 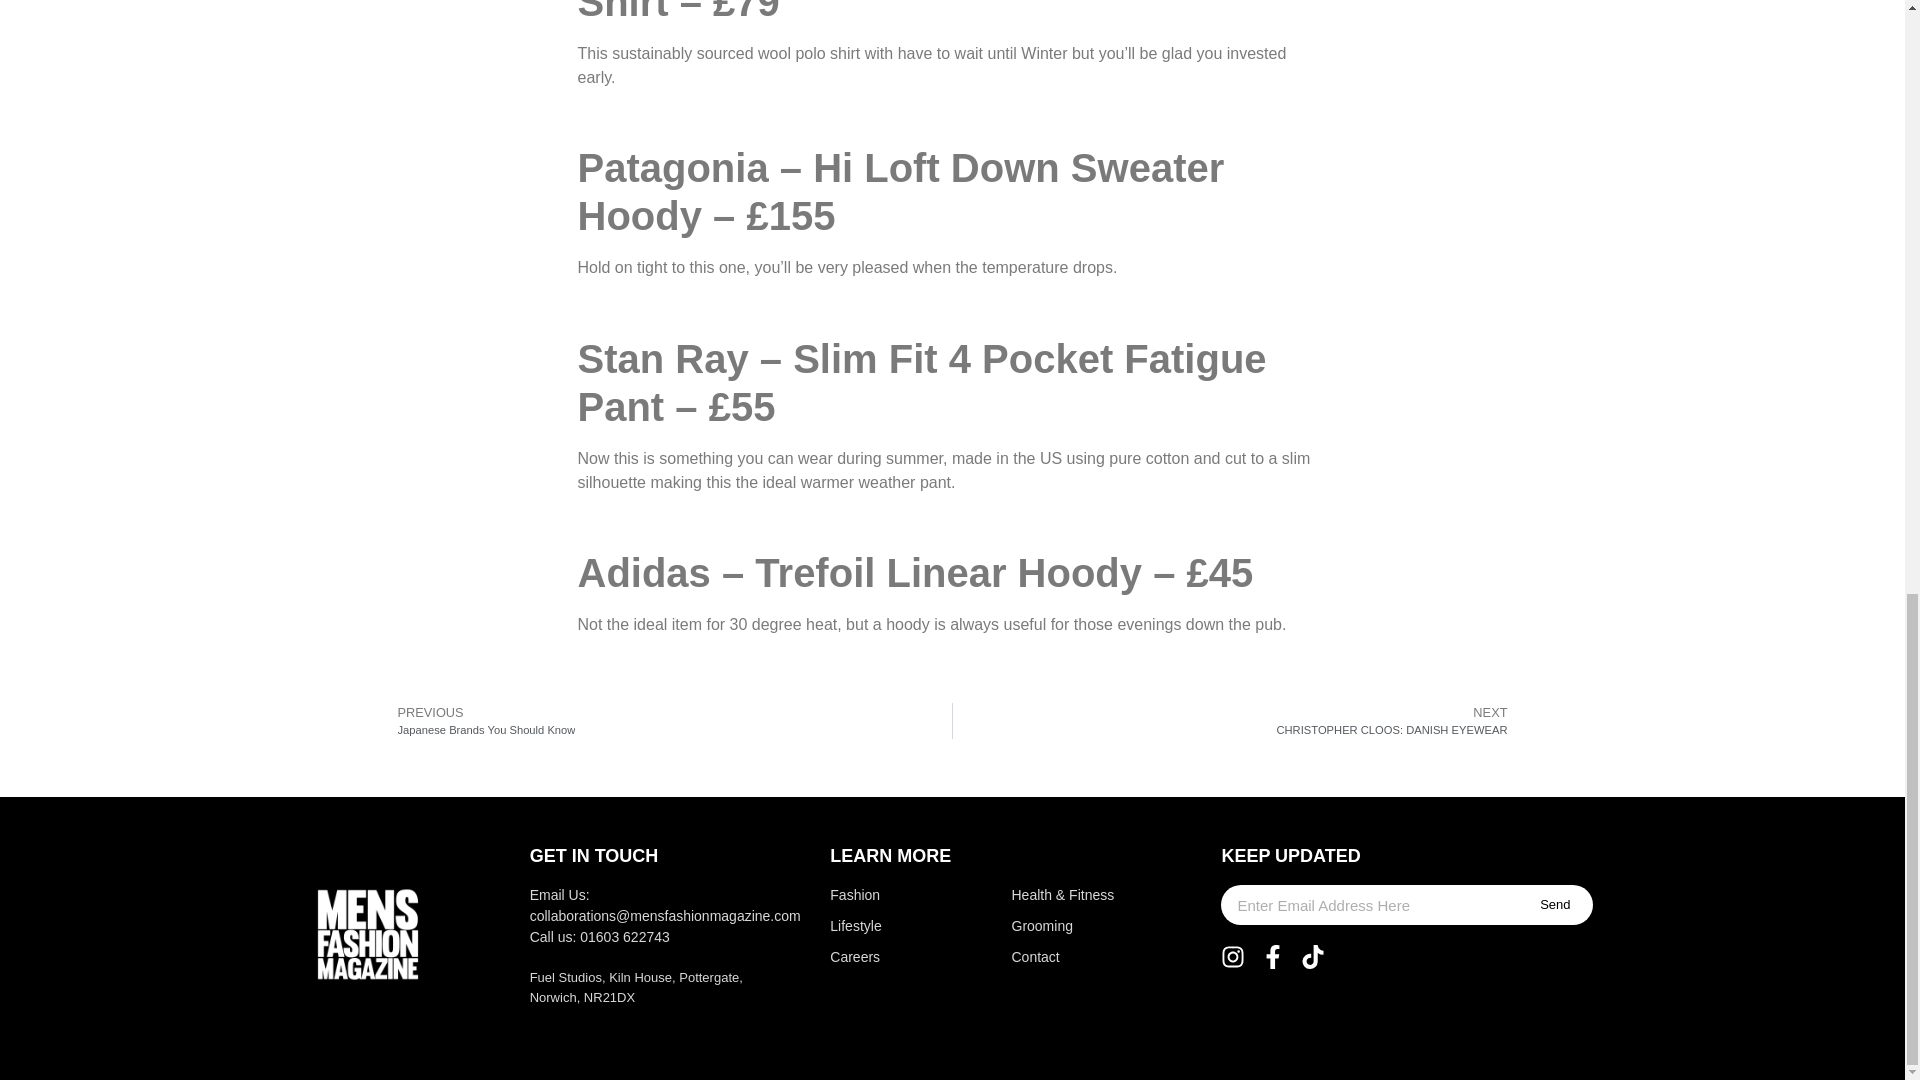 I want to click on Grooming, so click(x=1065, y=926).